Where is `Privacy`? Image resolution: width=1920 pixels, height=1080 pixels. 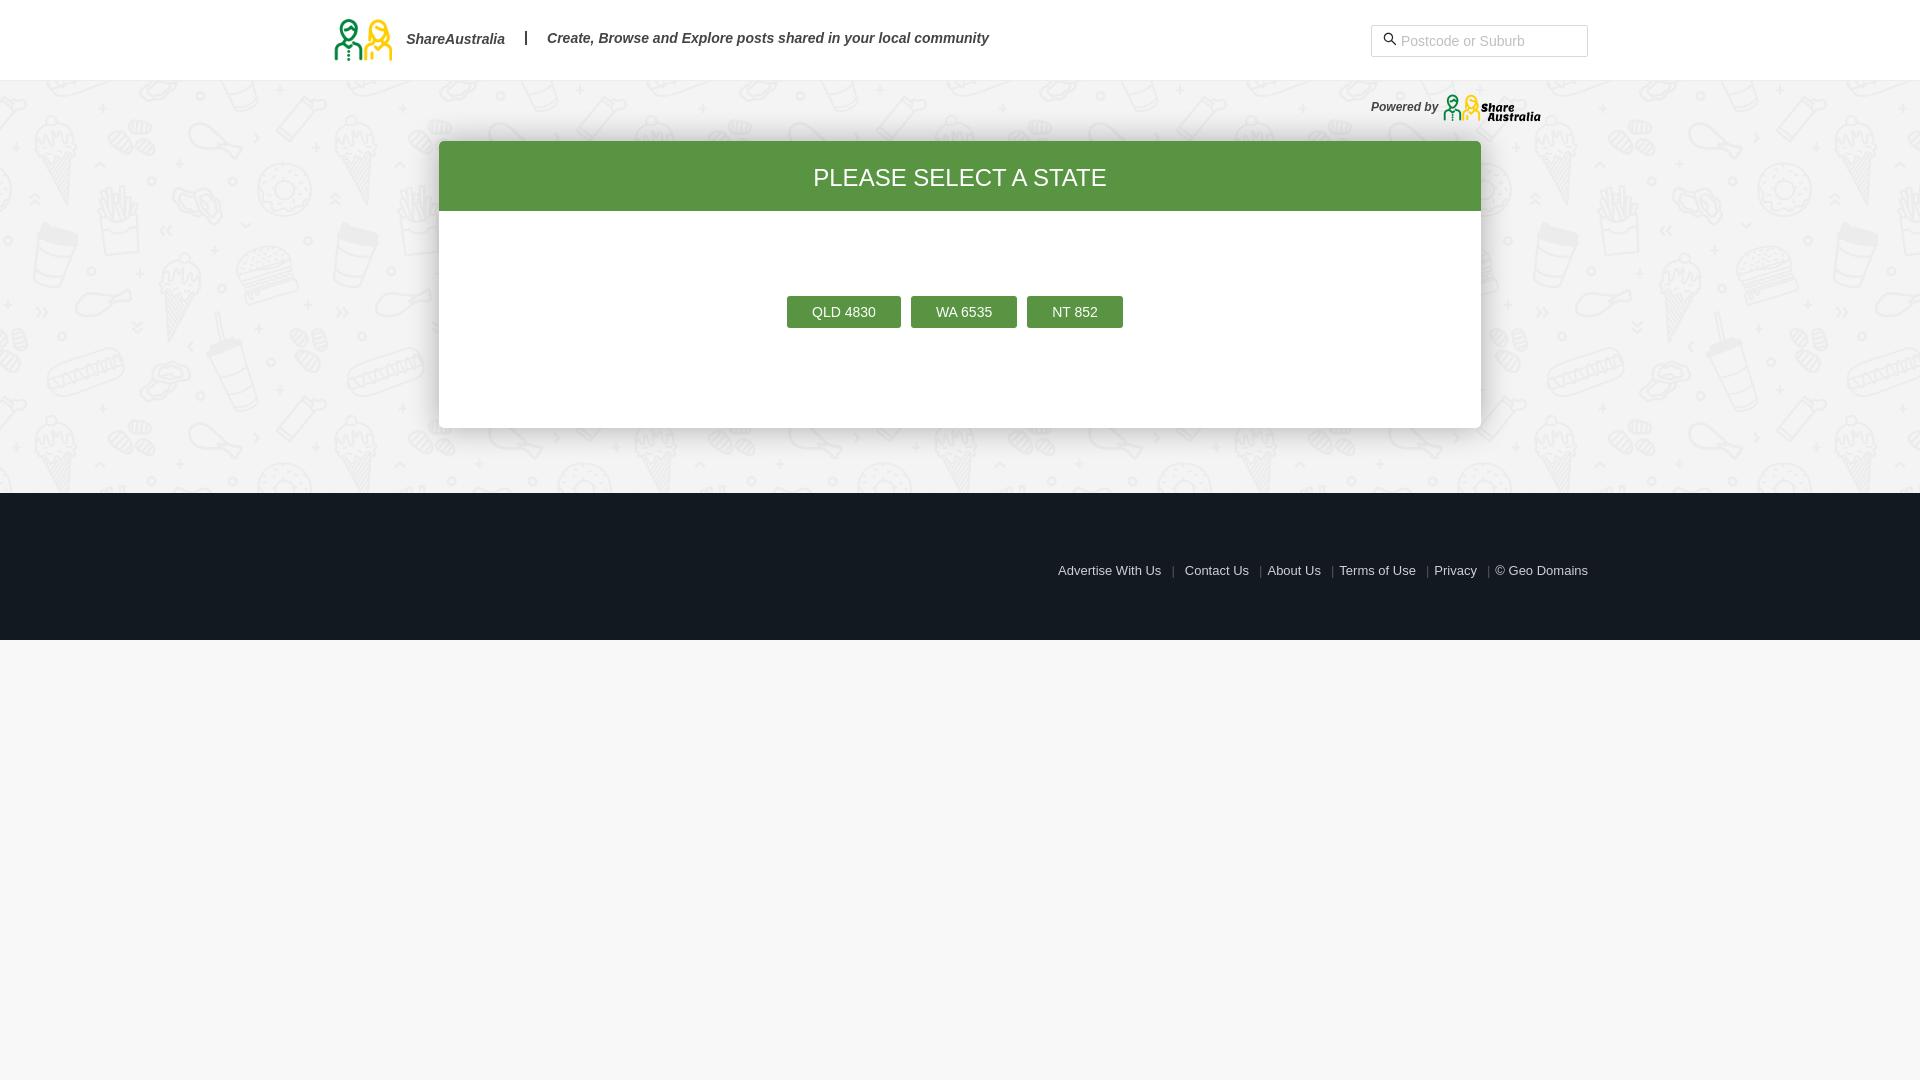
Privacy is located at coordinates (1456, 570).